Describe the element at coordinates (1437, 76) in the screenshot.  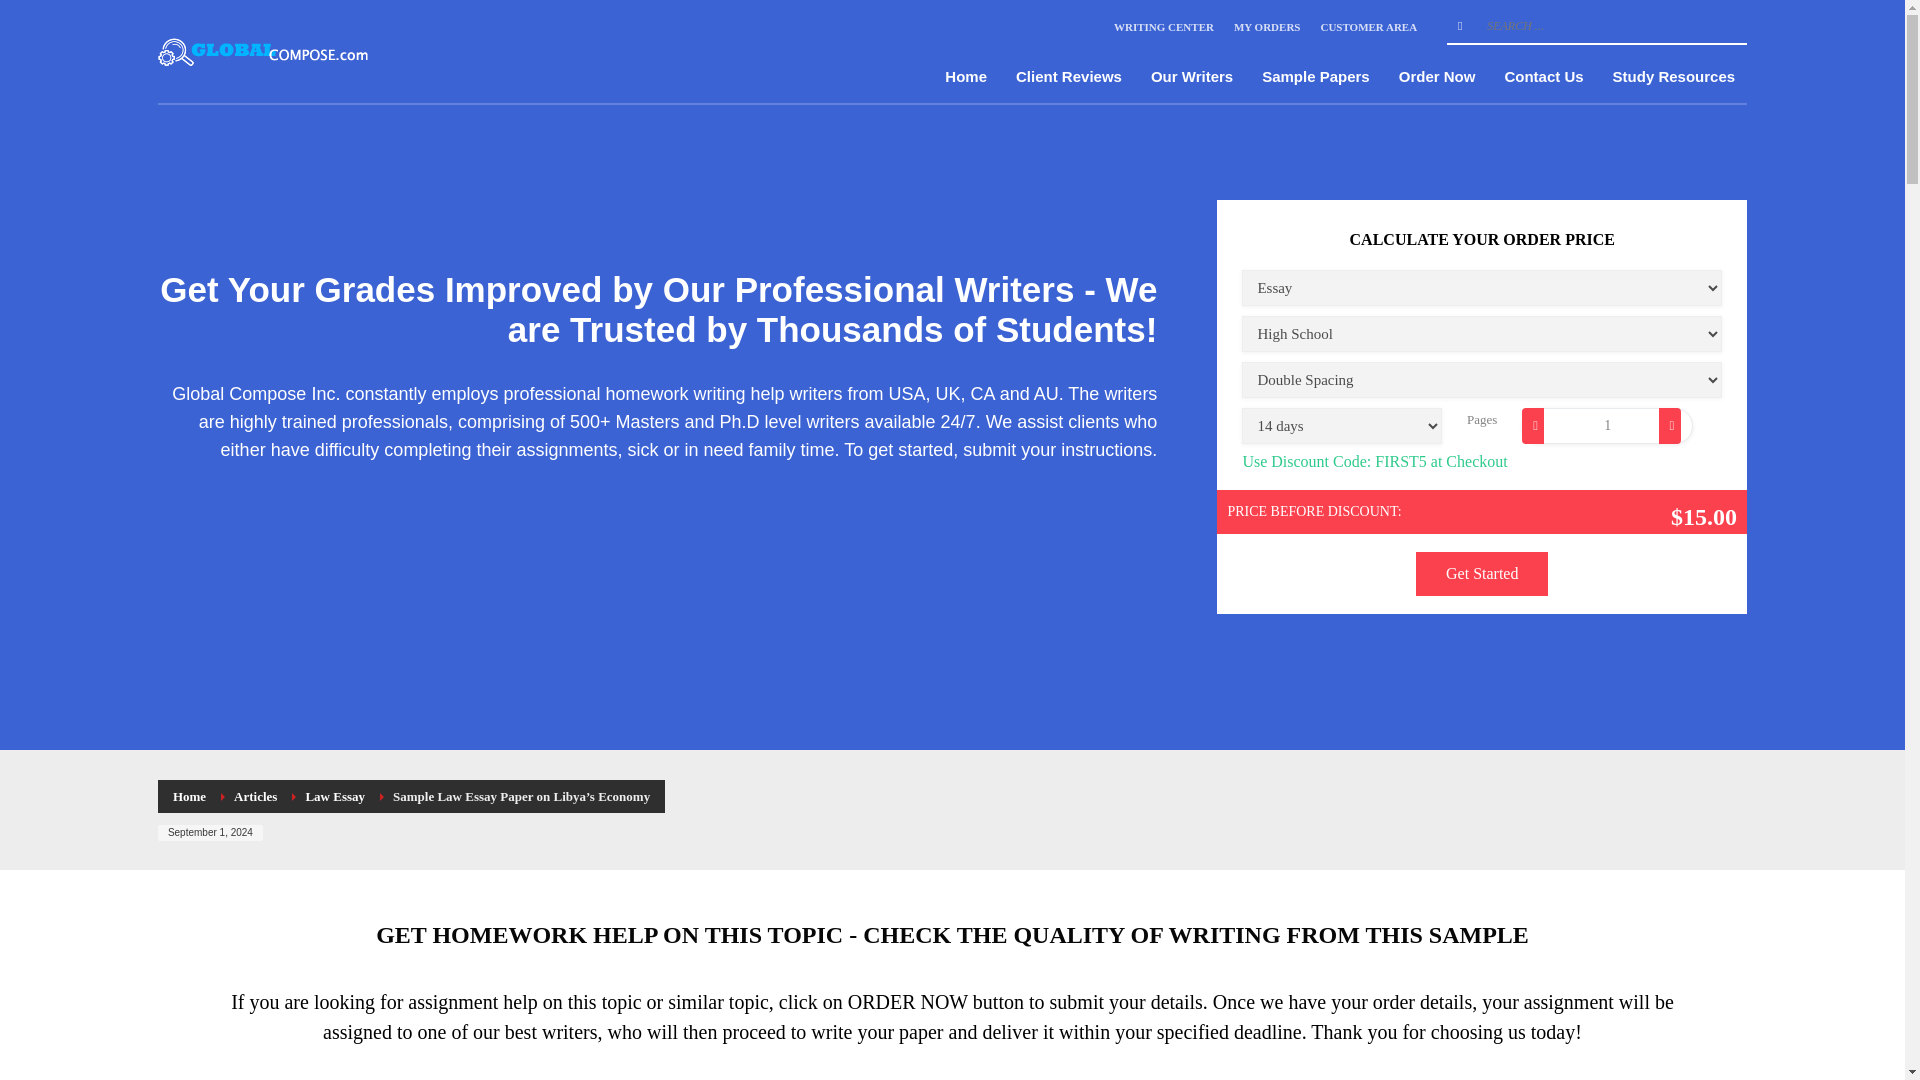
I see `Order Now` at that location.